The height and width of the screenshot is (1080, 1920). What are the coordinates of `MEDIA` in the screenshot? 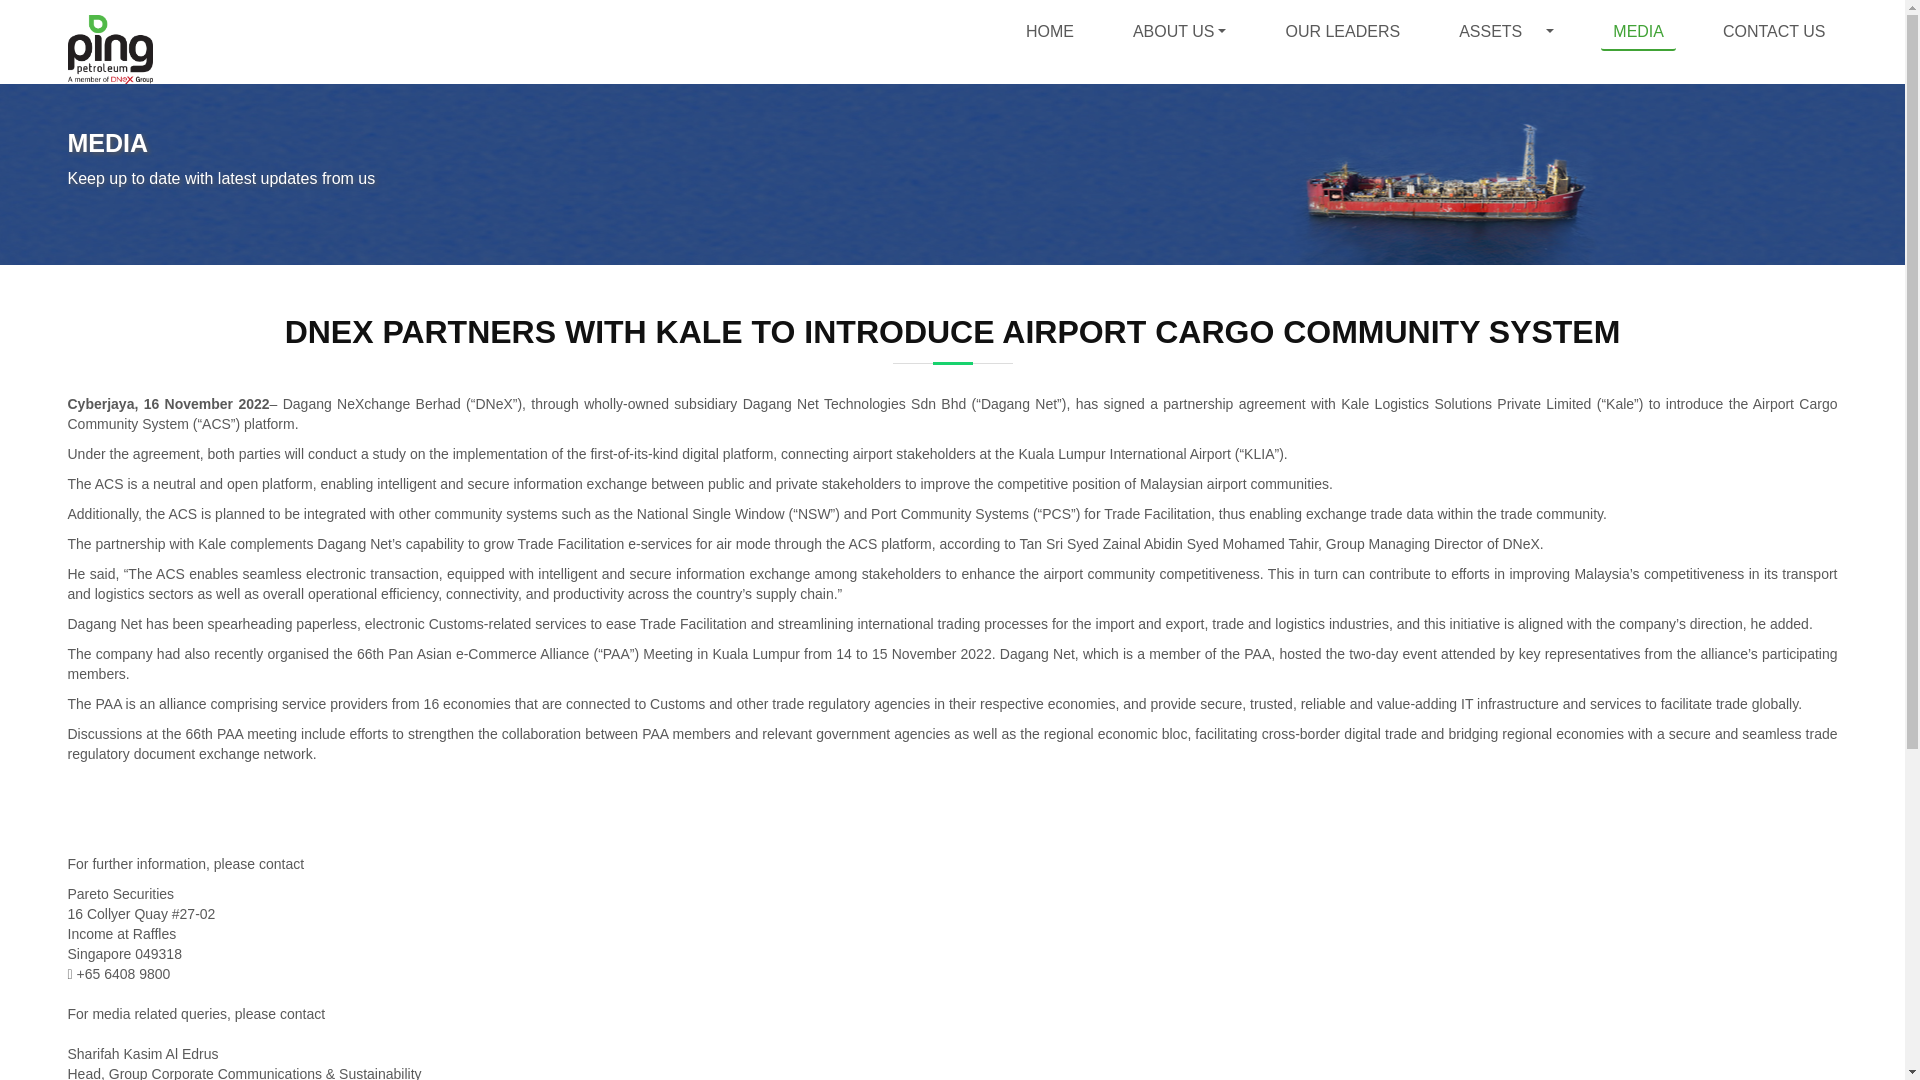 It's located at (1638, 32).